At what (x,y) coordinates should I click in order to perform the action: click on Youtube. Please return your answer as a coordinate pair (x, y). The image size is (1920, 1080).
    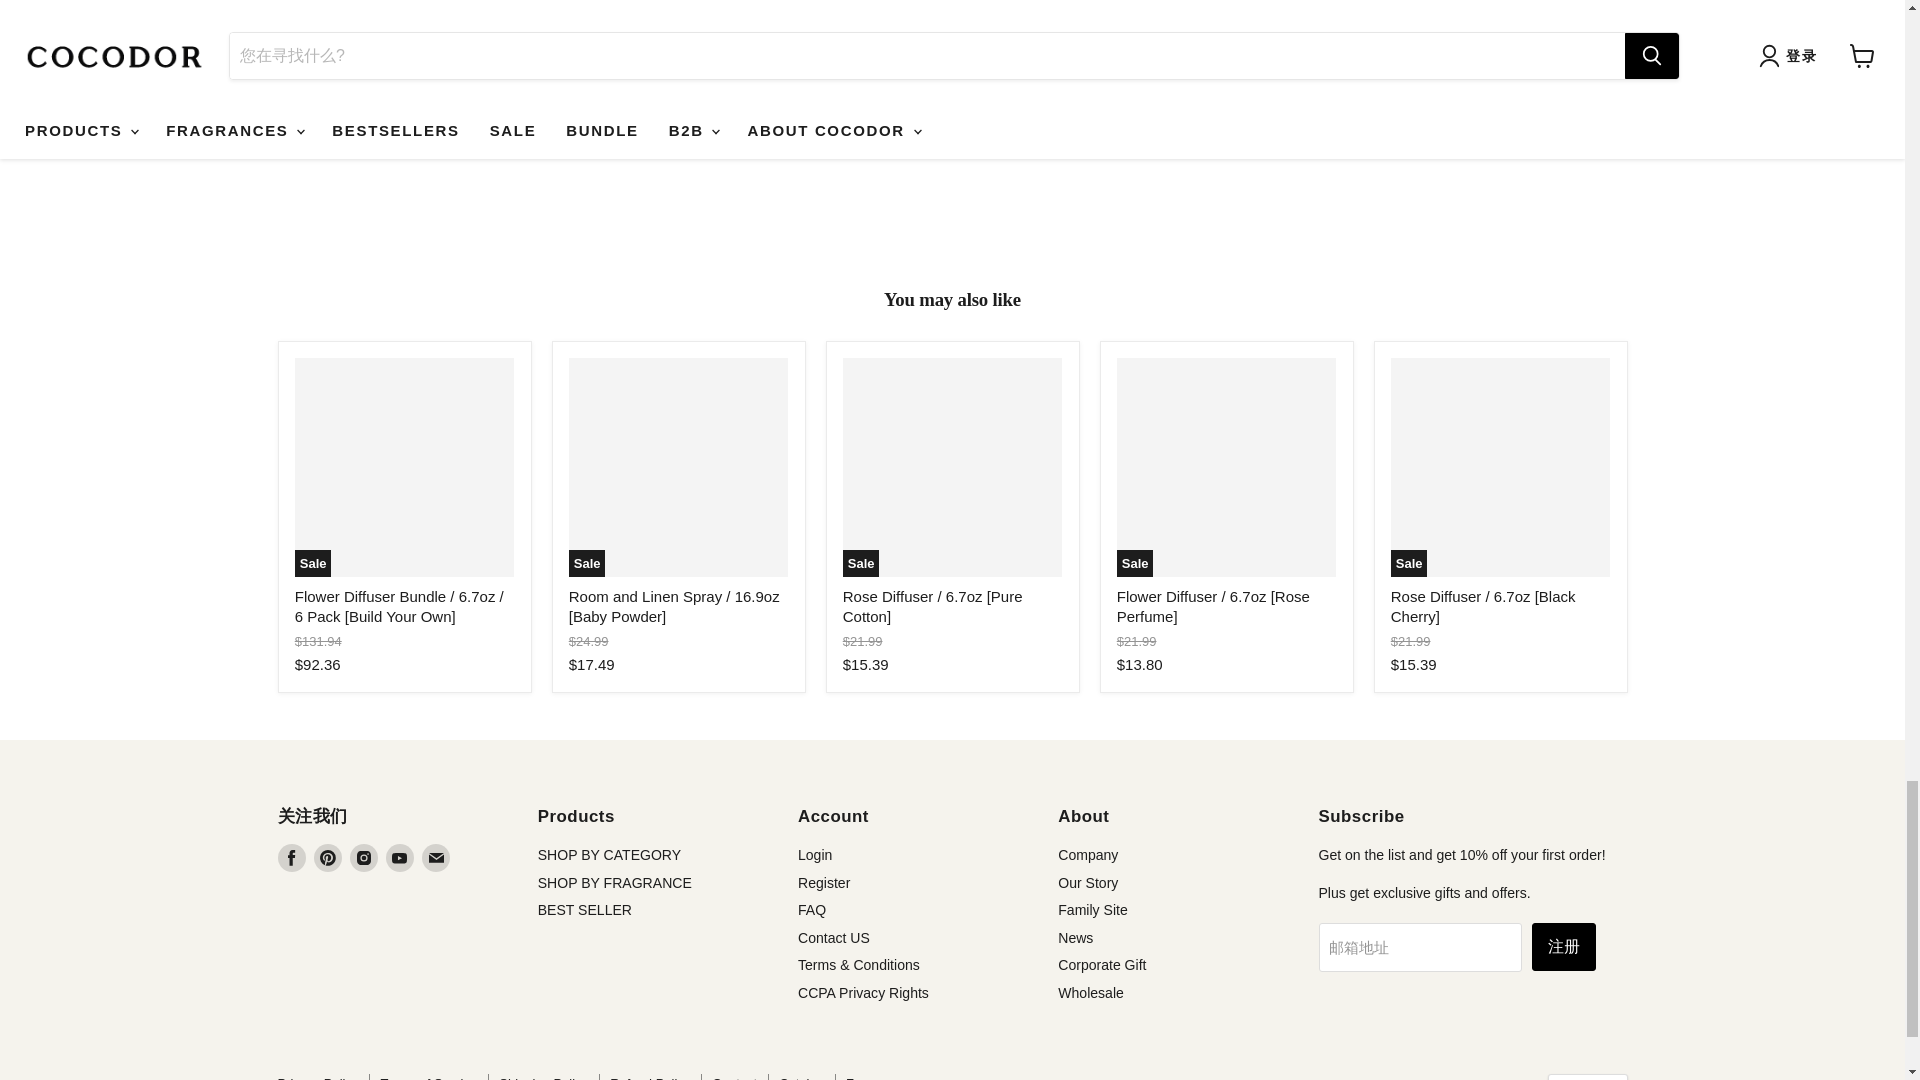
    Looking at the image, I should click on (400, 857).